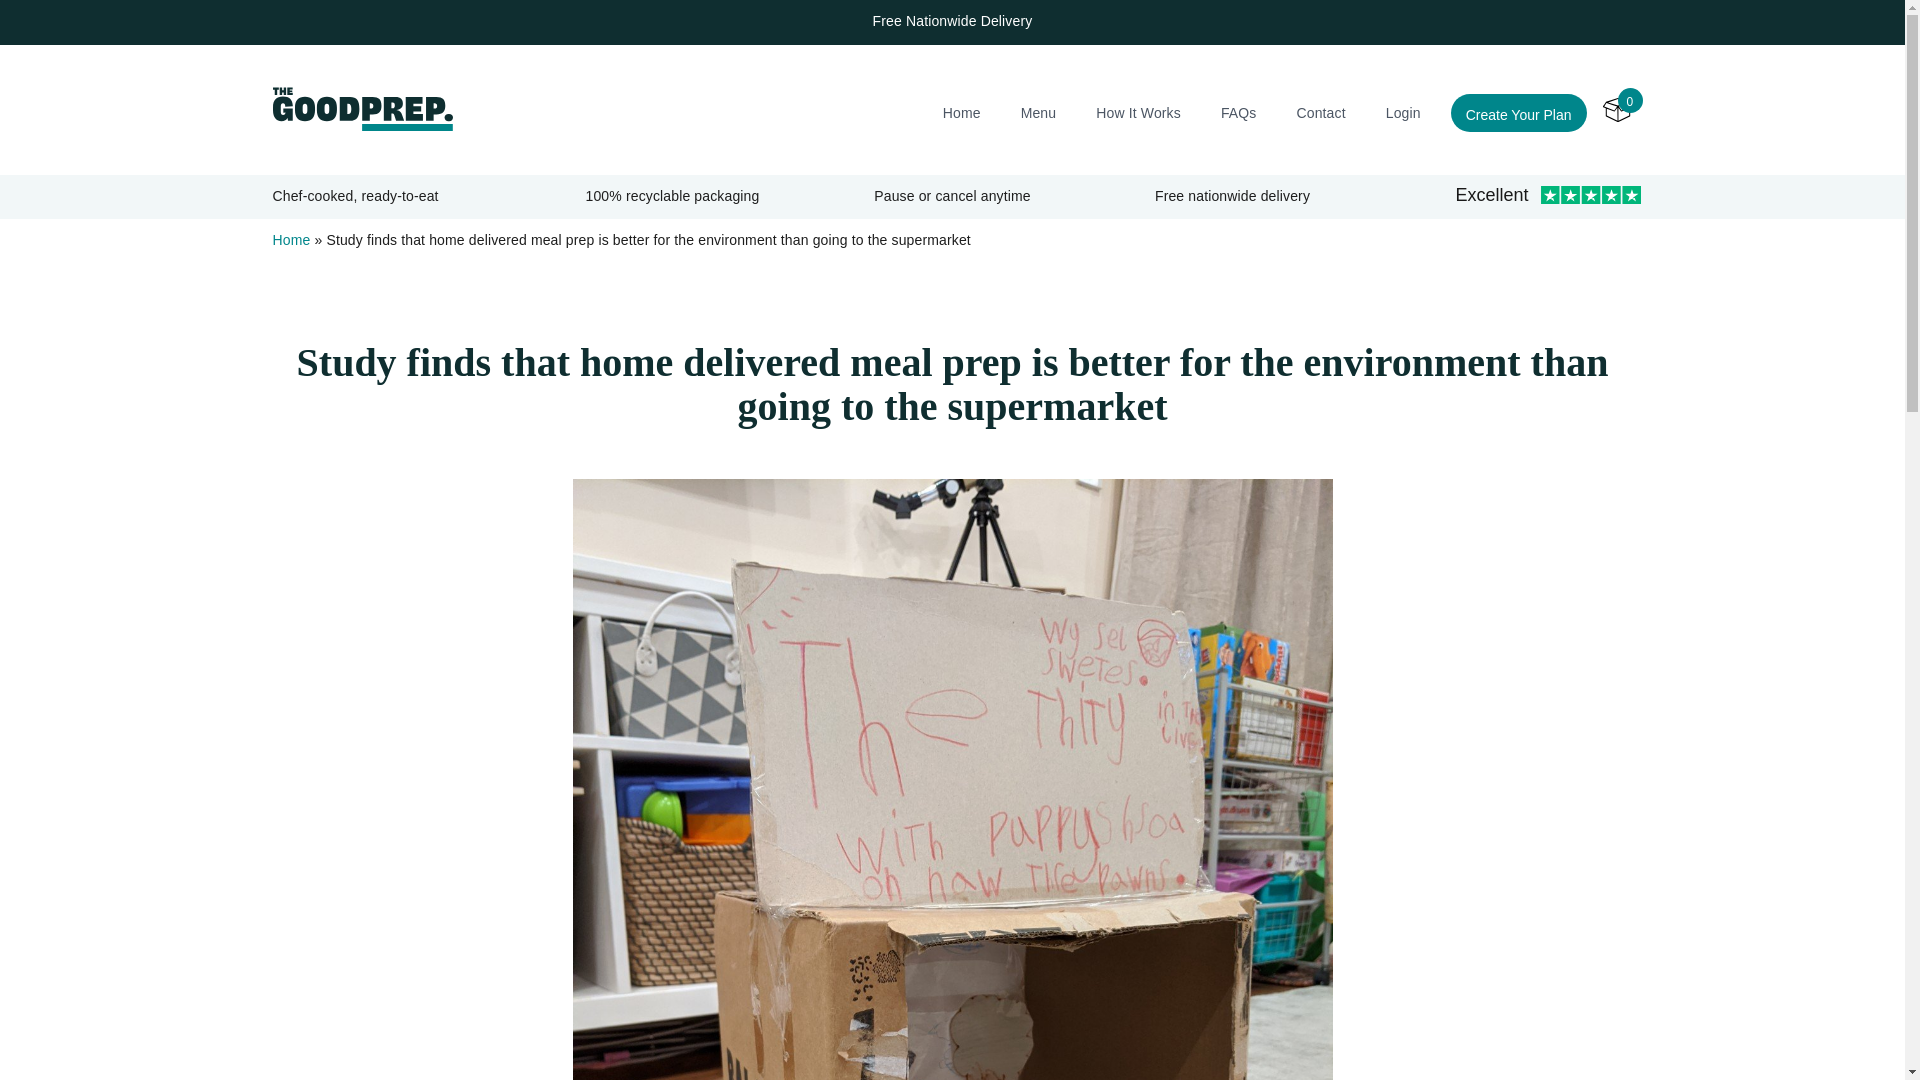  What do you see at coordinates (290, 240) in the screenshot?
I see `Home` at bounding box center [290, 240].